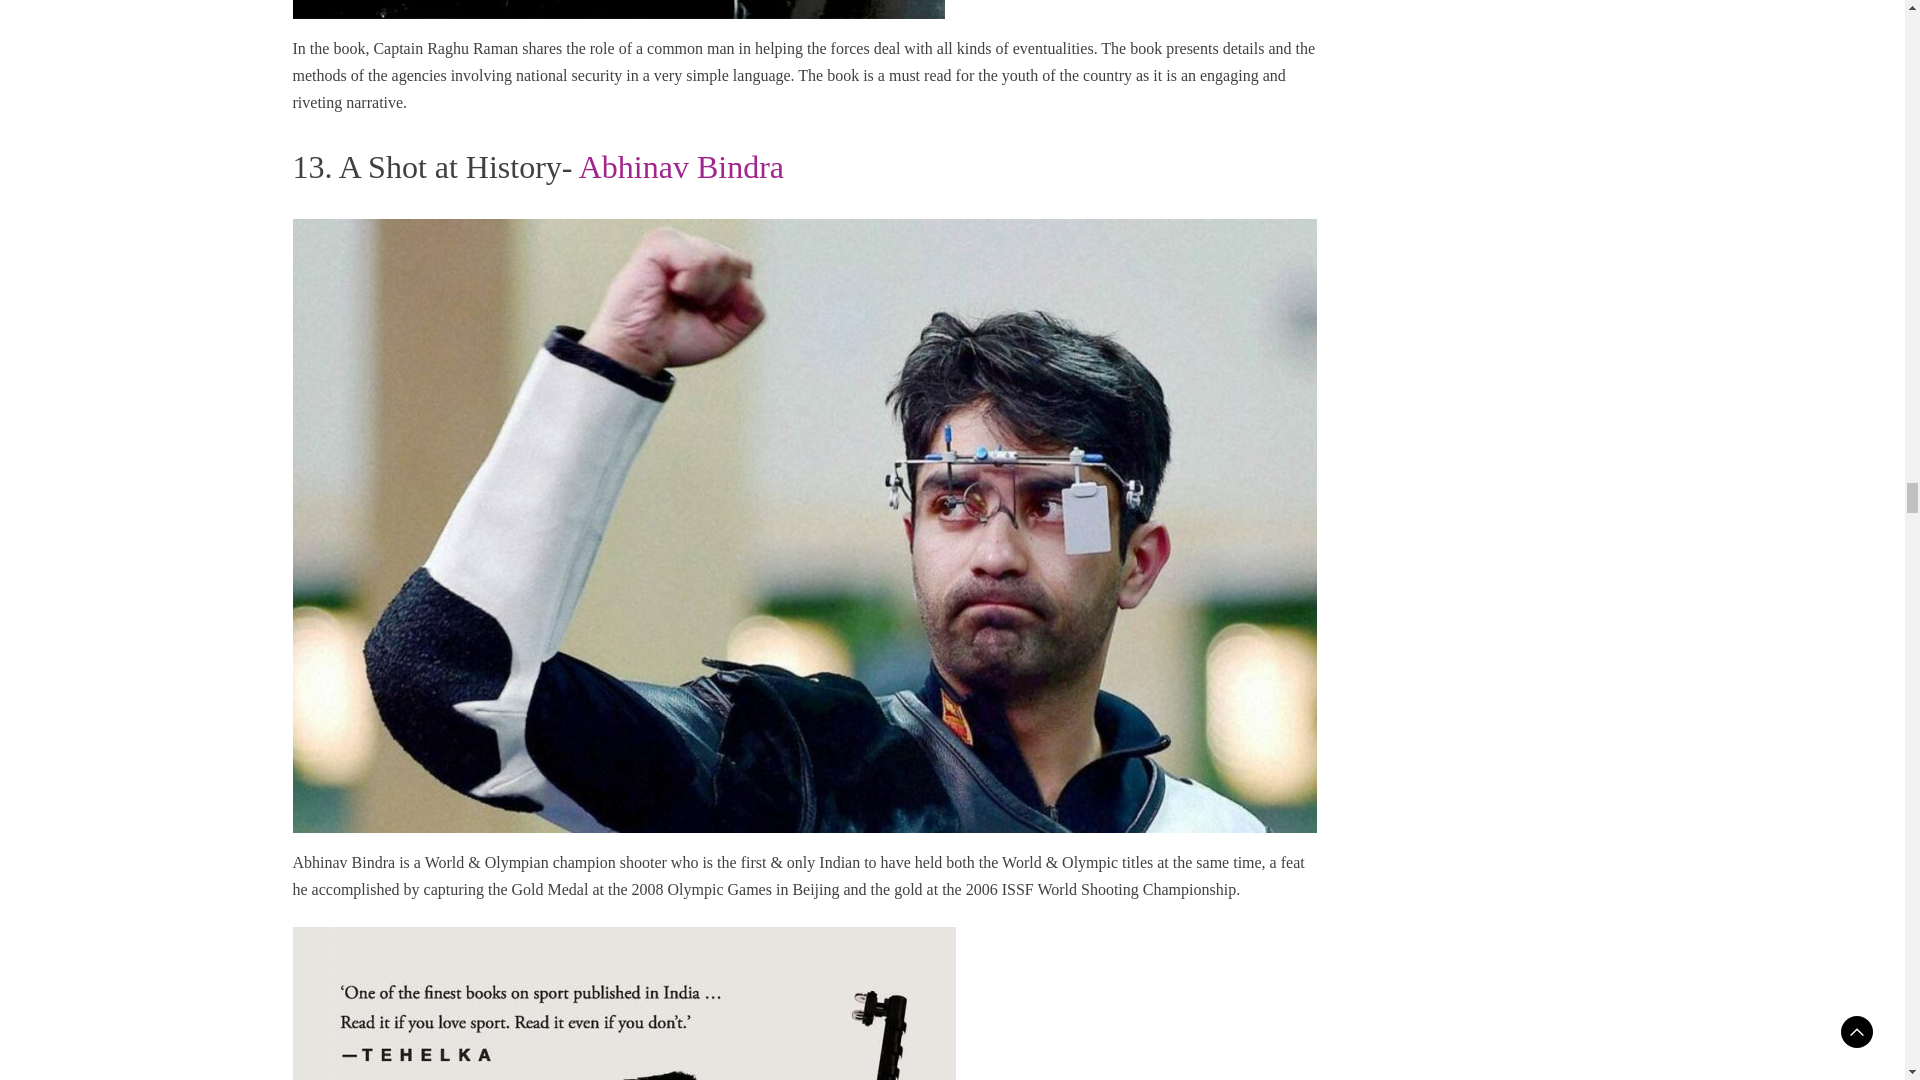  Describe the element at coordinates (681, 166) in the screenshot. I see `Abhinav Bindra` at that location.